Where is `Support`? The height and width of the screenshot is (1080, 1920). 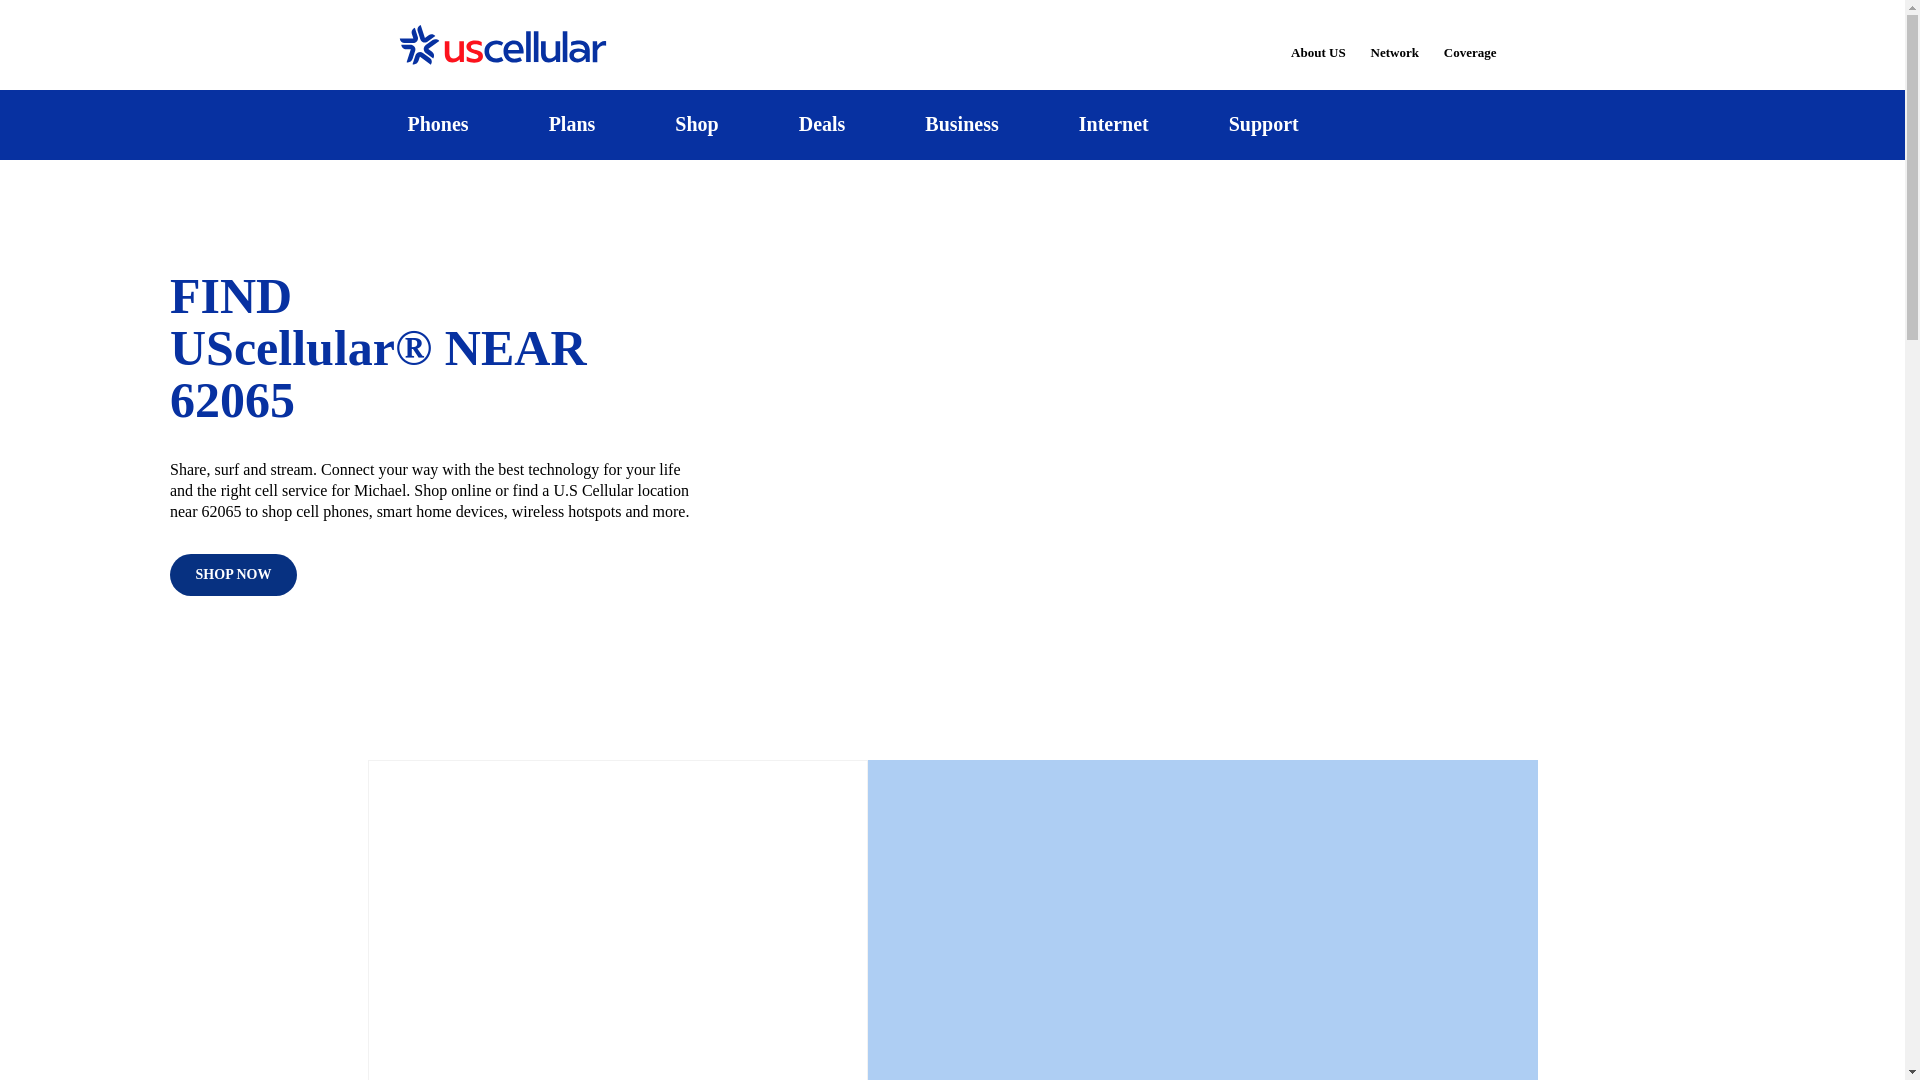 Support is located at coordinates (1263, 124).